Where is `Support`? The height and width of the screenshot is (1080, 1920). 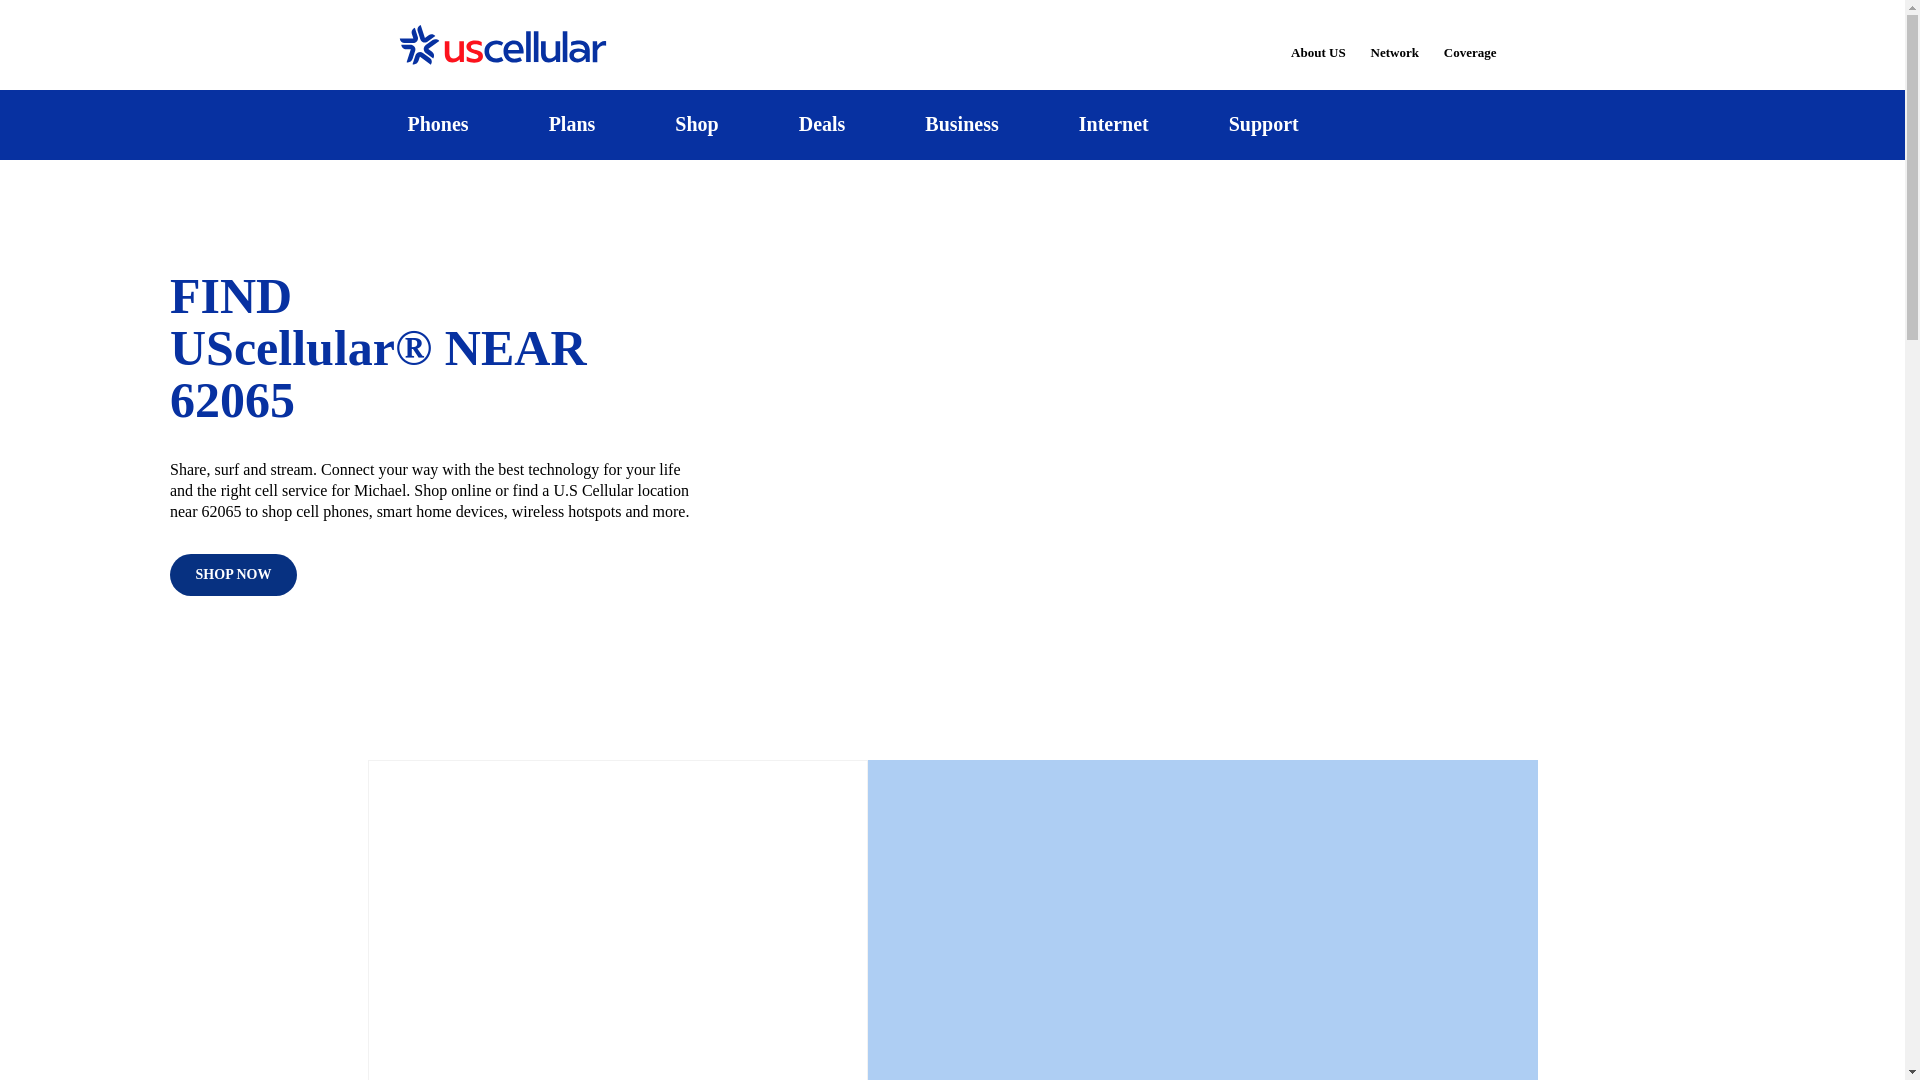 Support is located at coordinates (1263, 124).